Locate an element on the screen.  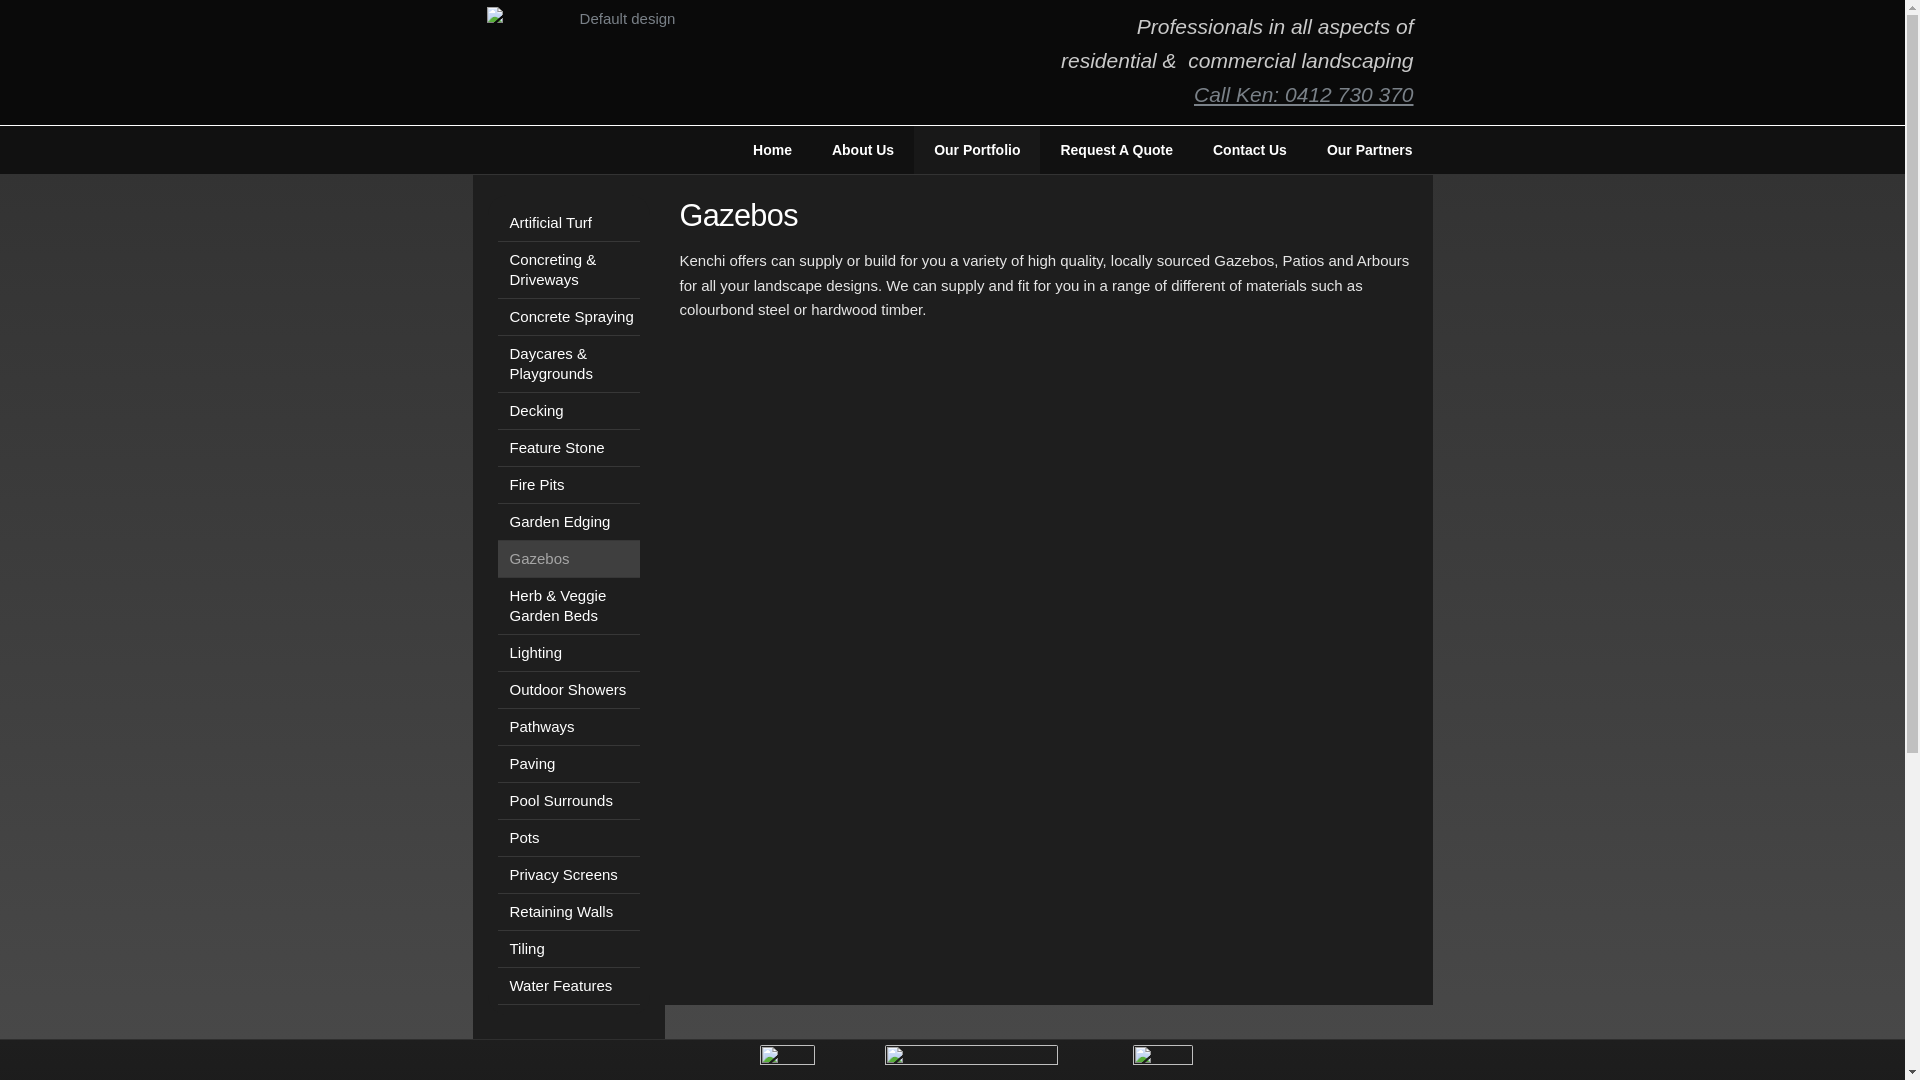
Daycares & Playgrounds is located at coordinates (569, 364).